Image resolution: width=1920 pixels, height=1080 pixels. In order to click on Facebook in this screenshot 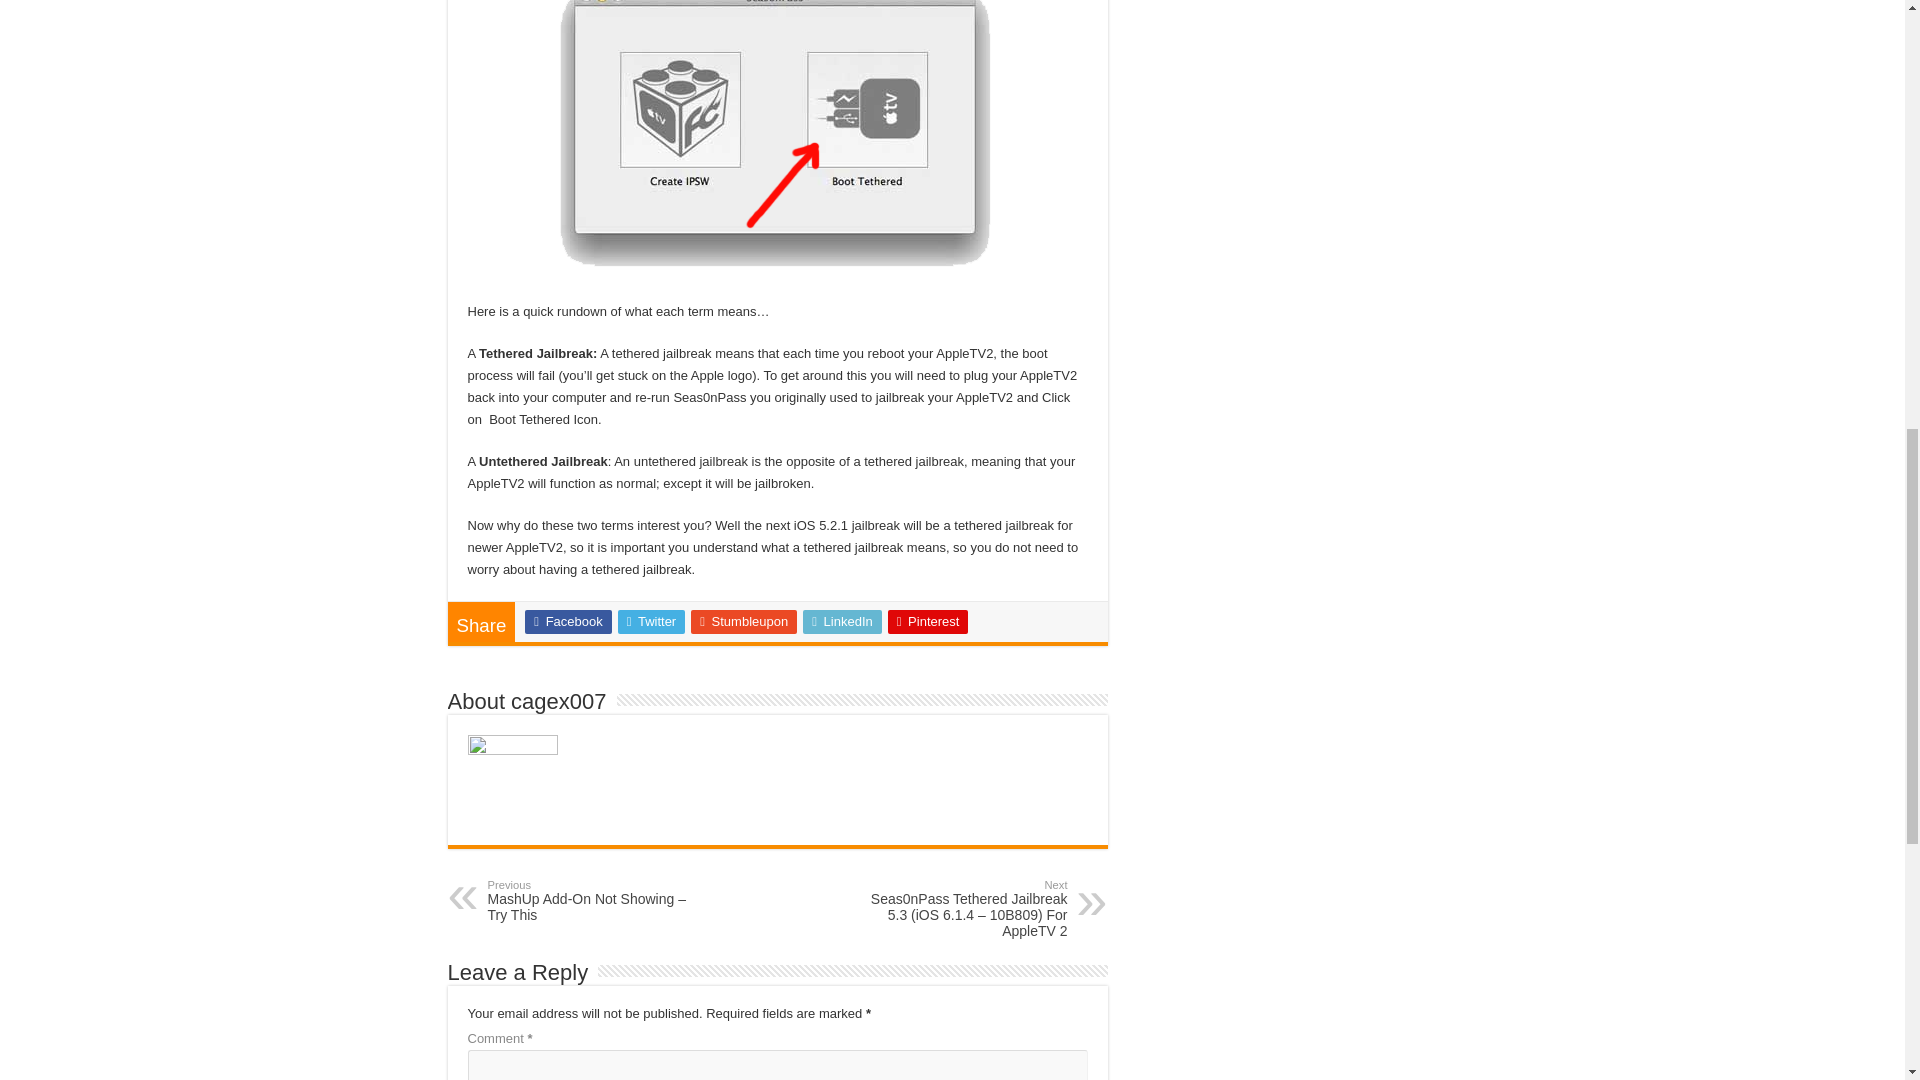, I will do `click(567, 622)`.